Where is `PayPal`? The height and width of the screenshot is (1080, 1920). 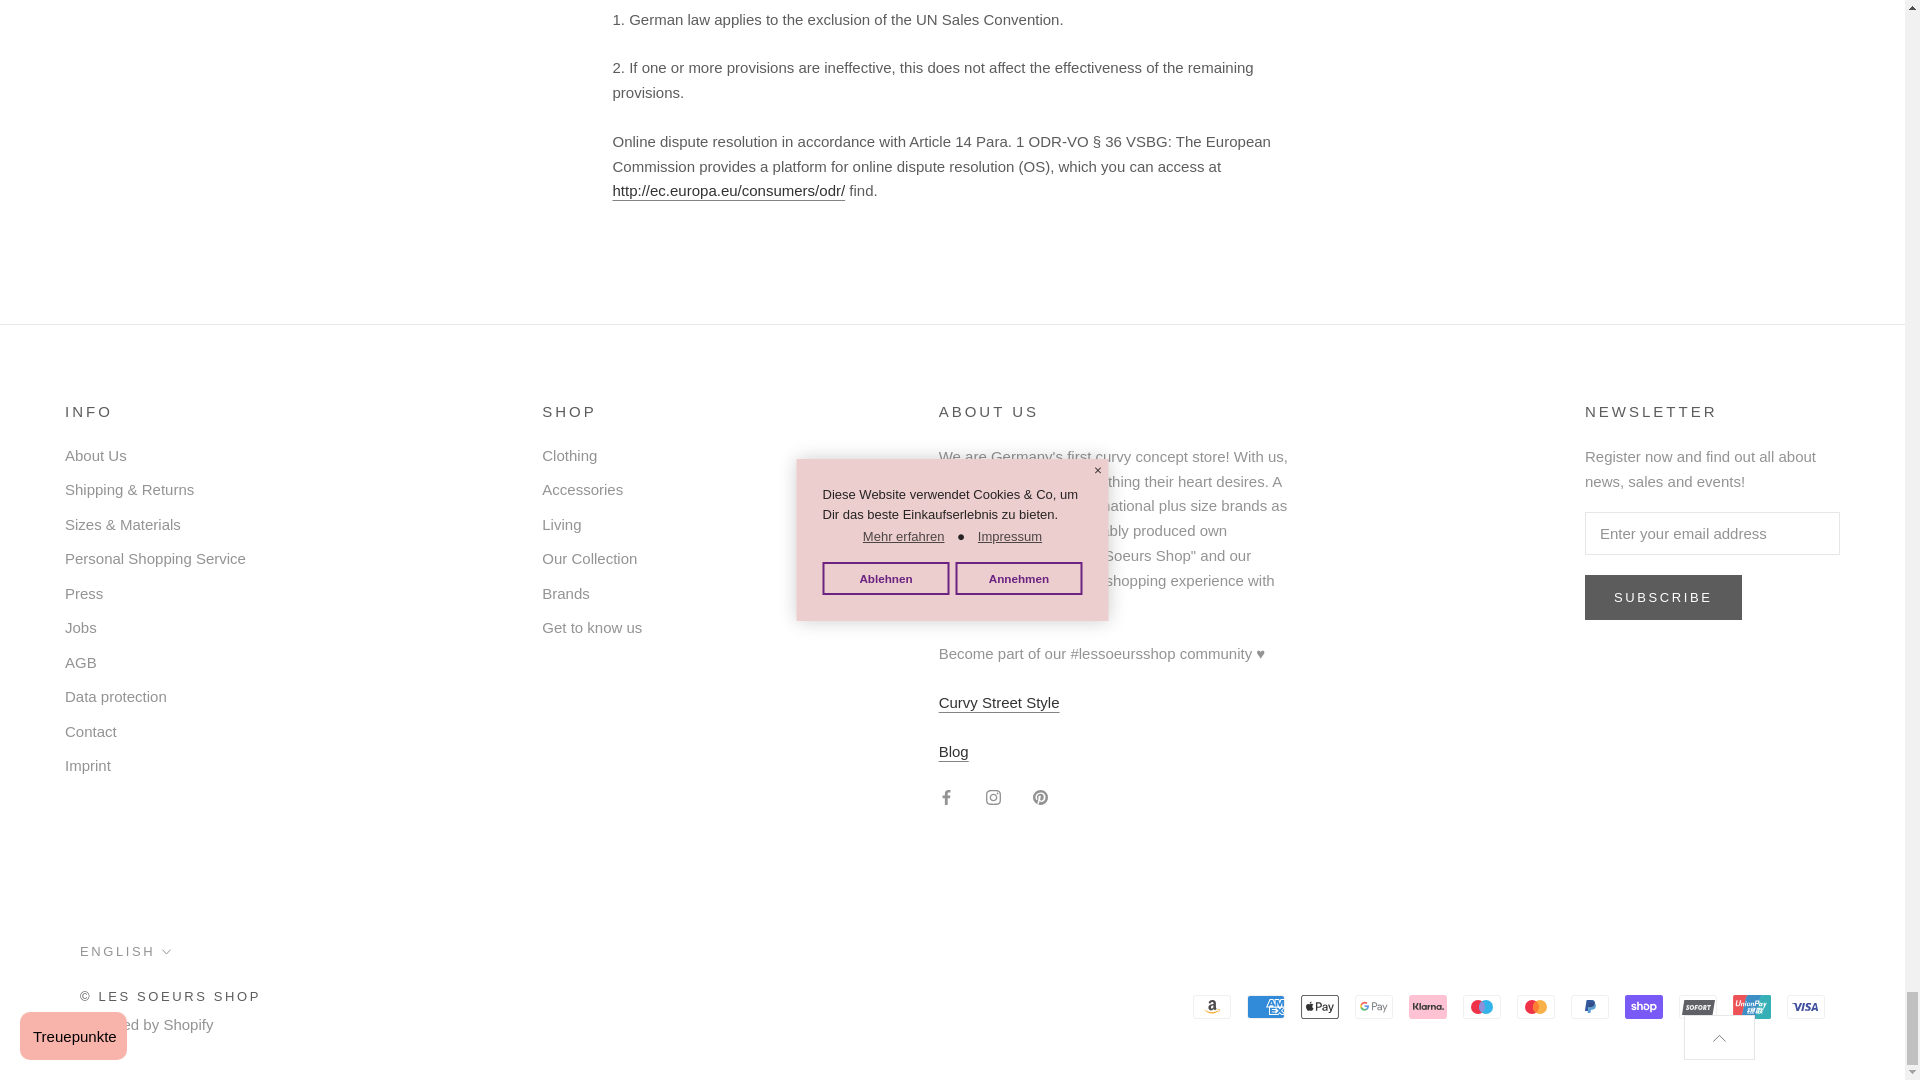 PayPal is located at coordinates (1589, 1006).